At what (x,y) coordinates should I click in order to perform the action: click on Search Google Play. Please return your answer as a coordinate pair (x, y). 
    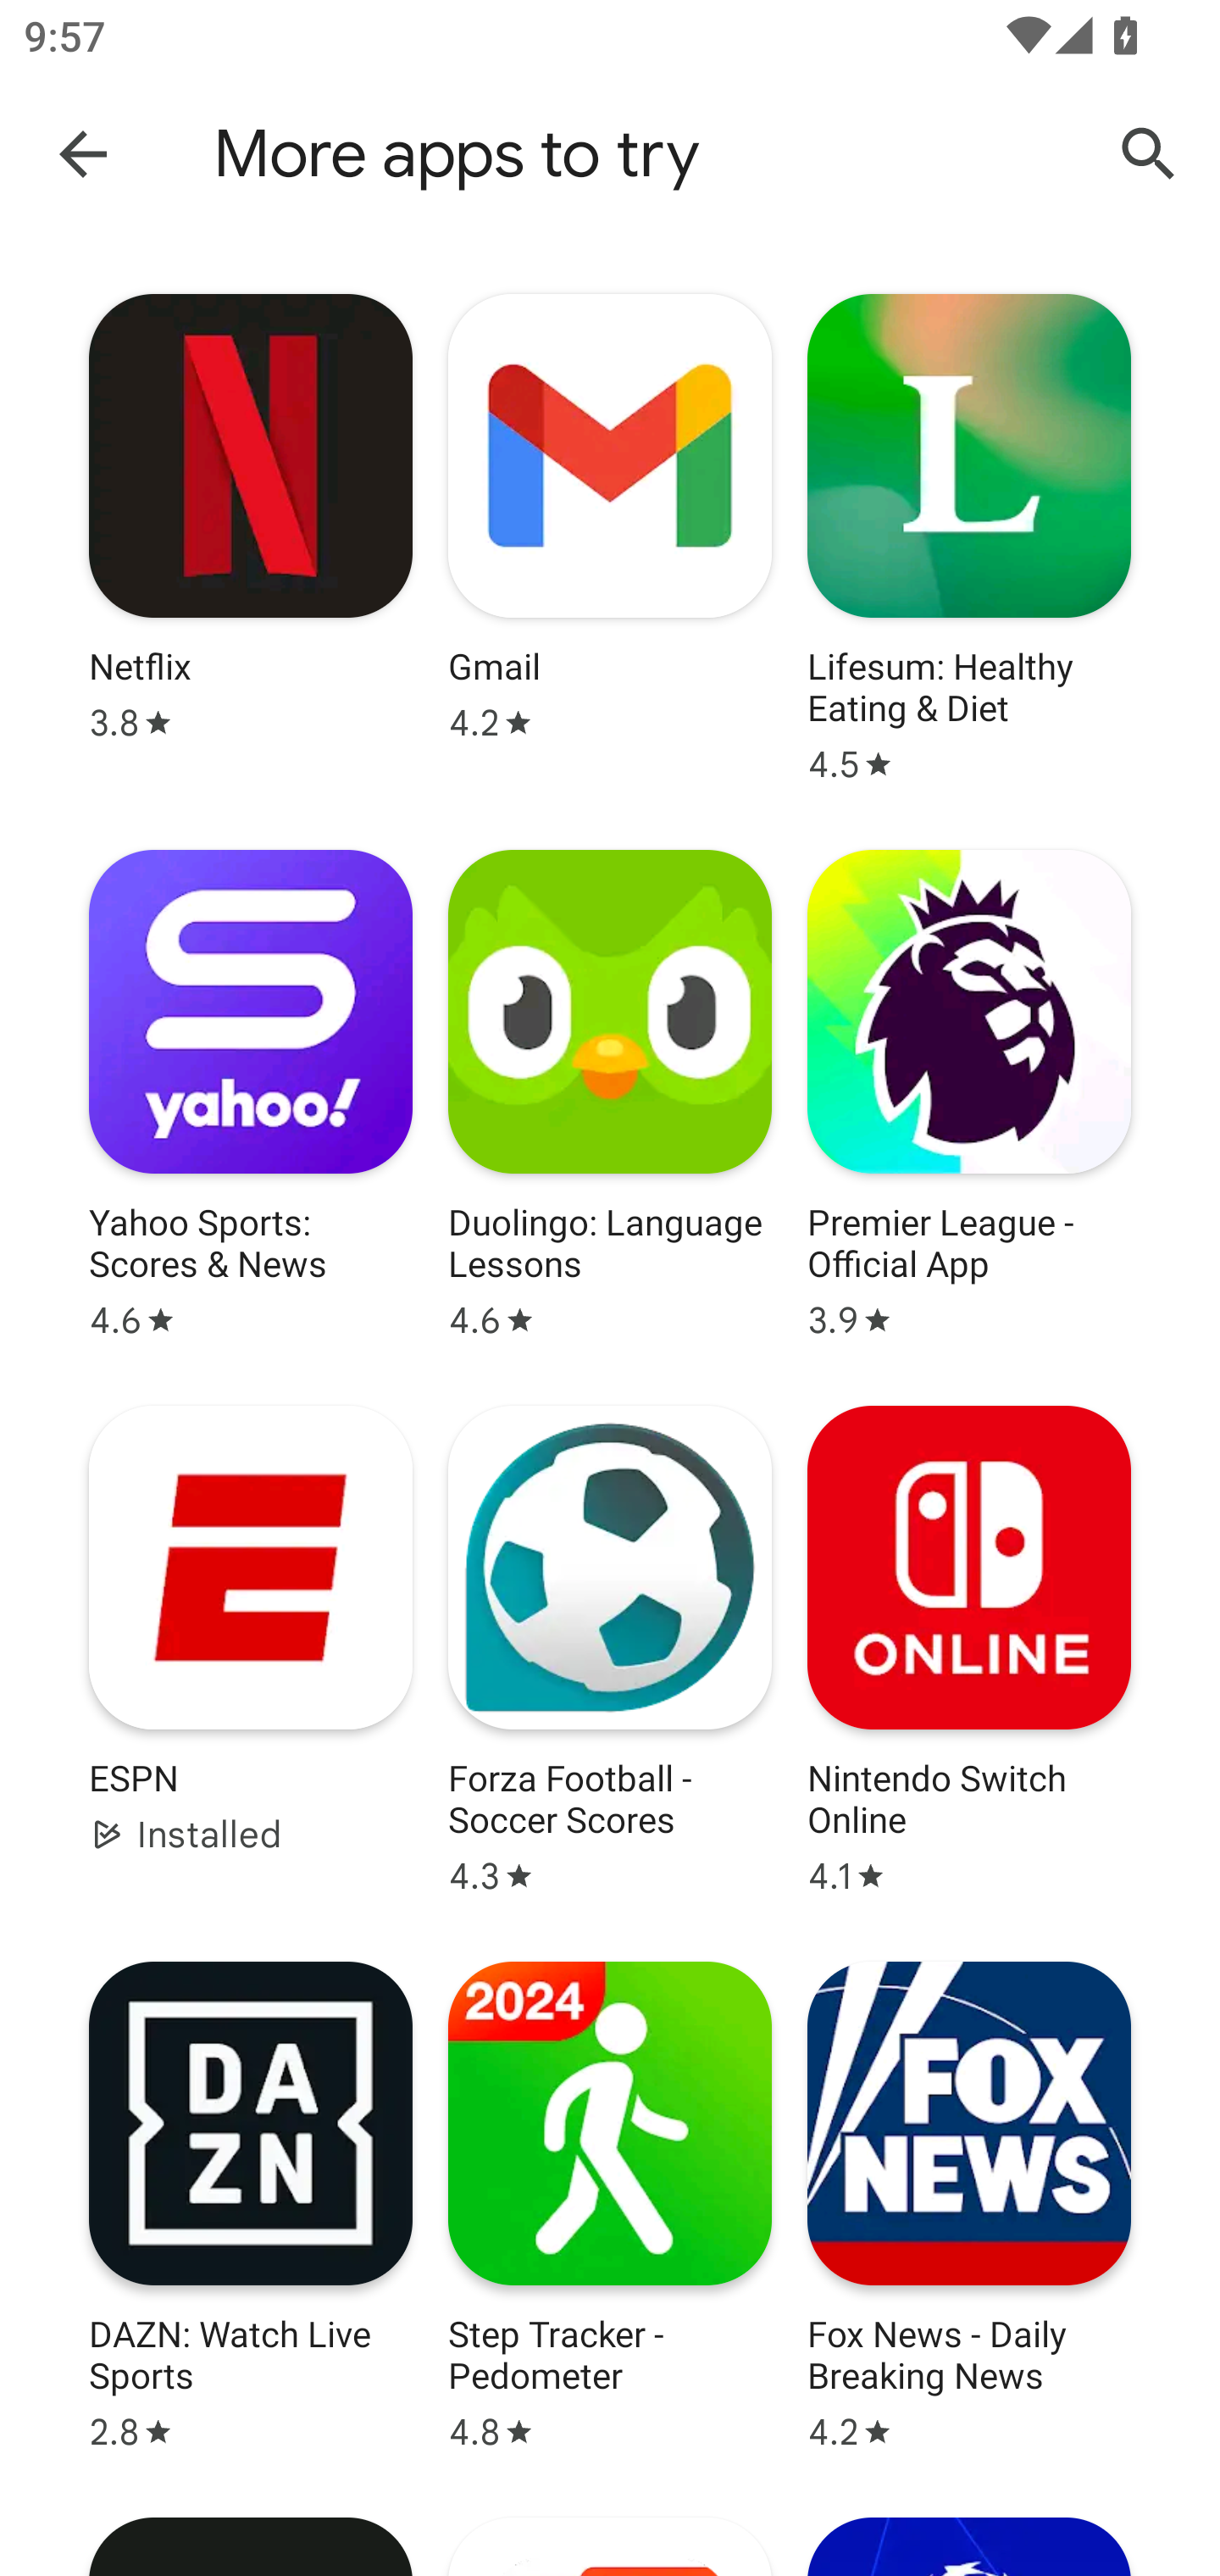
    Looking at the image, I should click on (1149, 154).